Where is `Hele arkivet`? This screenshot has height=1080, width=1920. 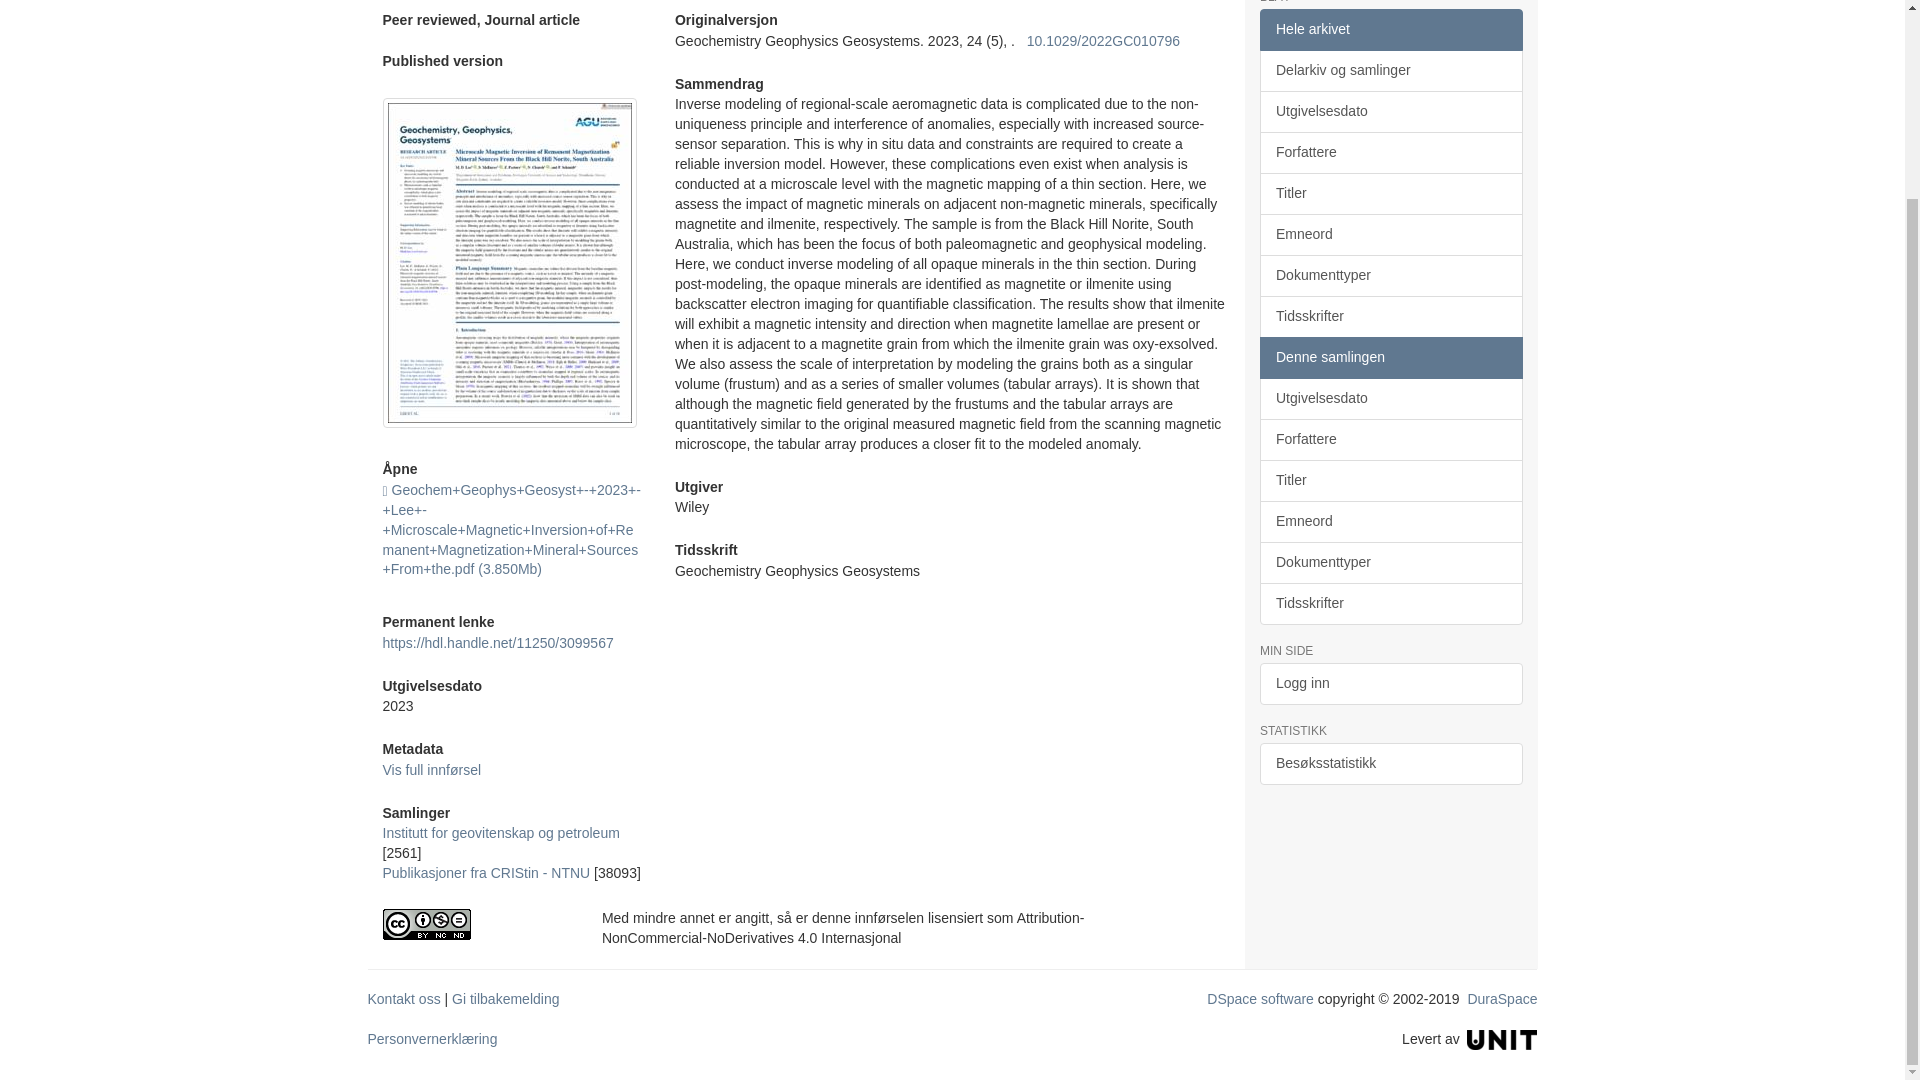 Hele arkivet is located at coordinates (1390, 29).